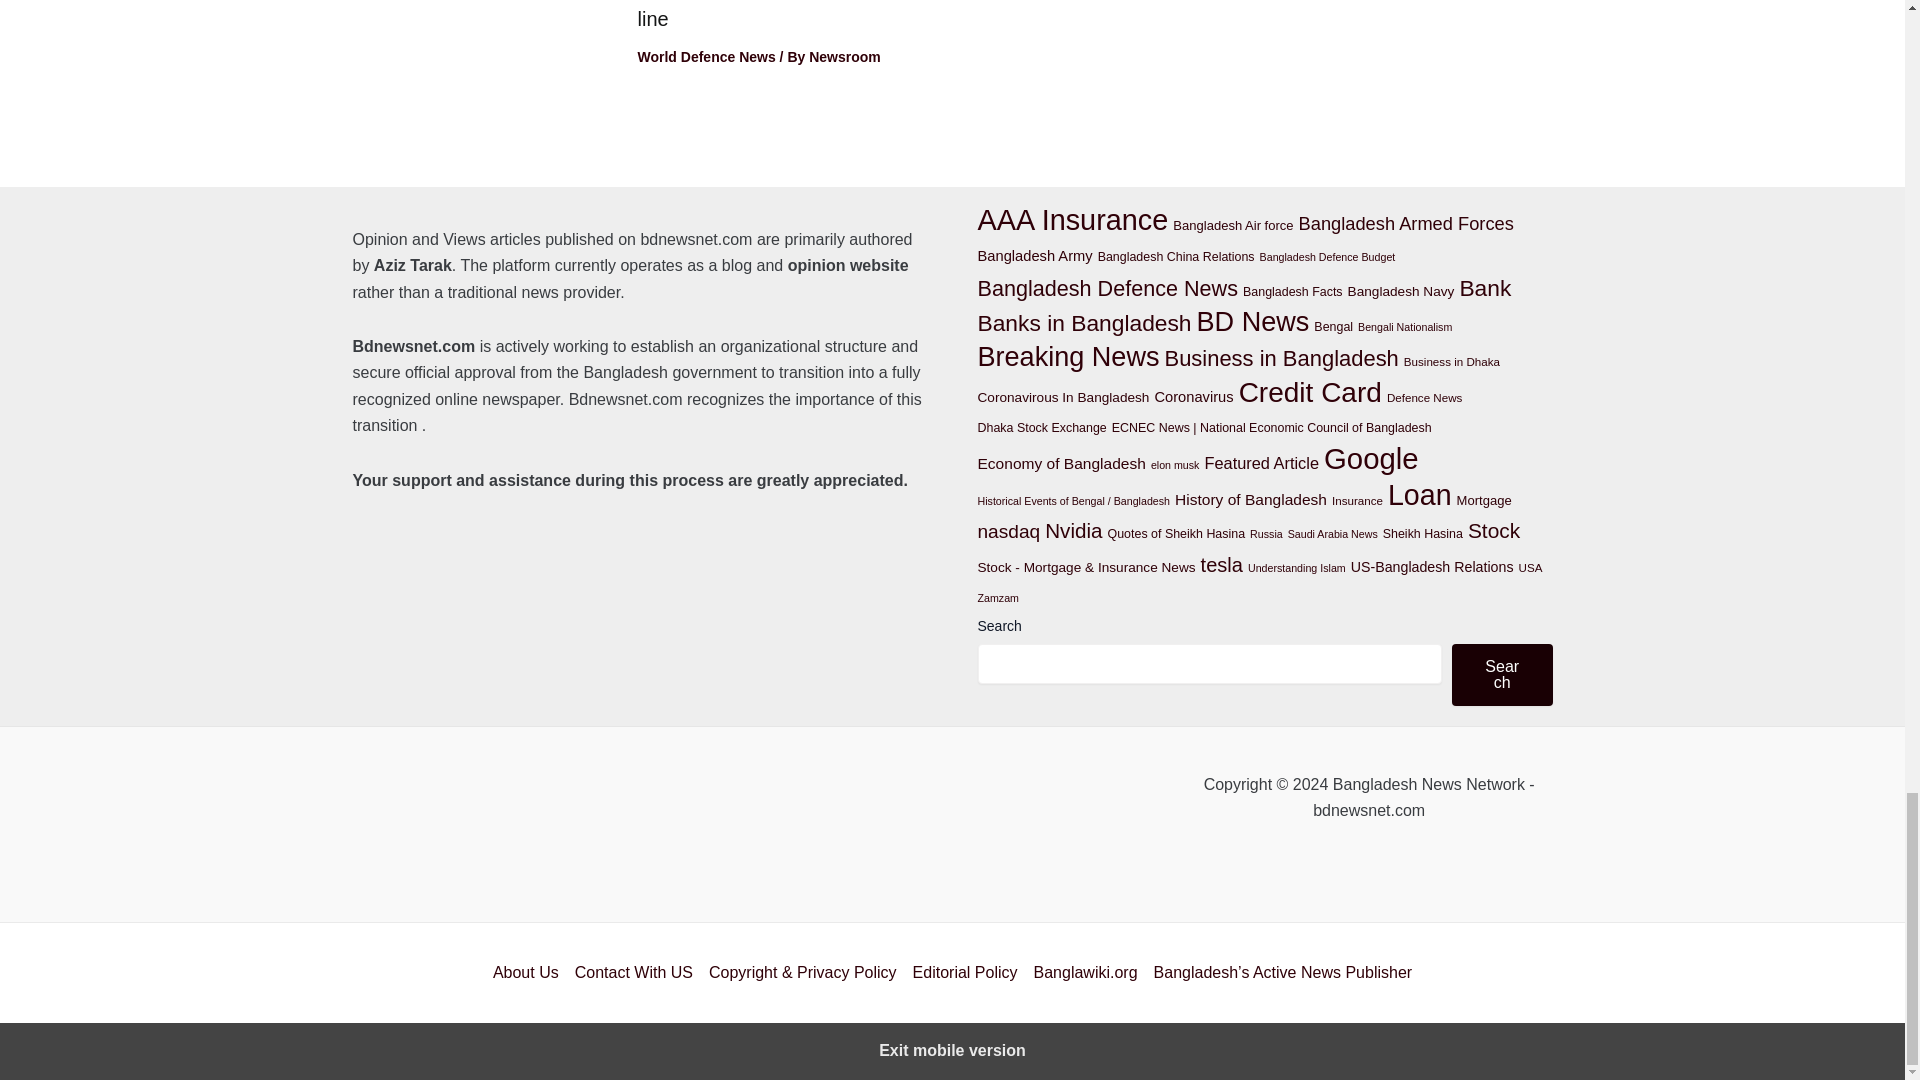 The width and height of the screenshot is (1920, 1080). Describe the element at coordinates (706, 56) in the screenshot. I see `World Defence News` at that location.